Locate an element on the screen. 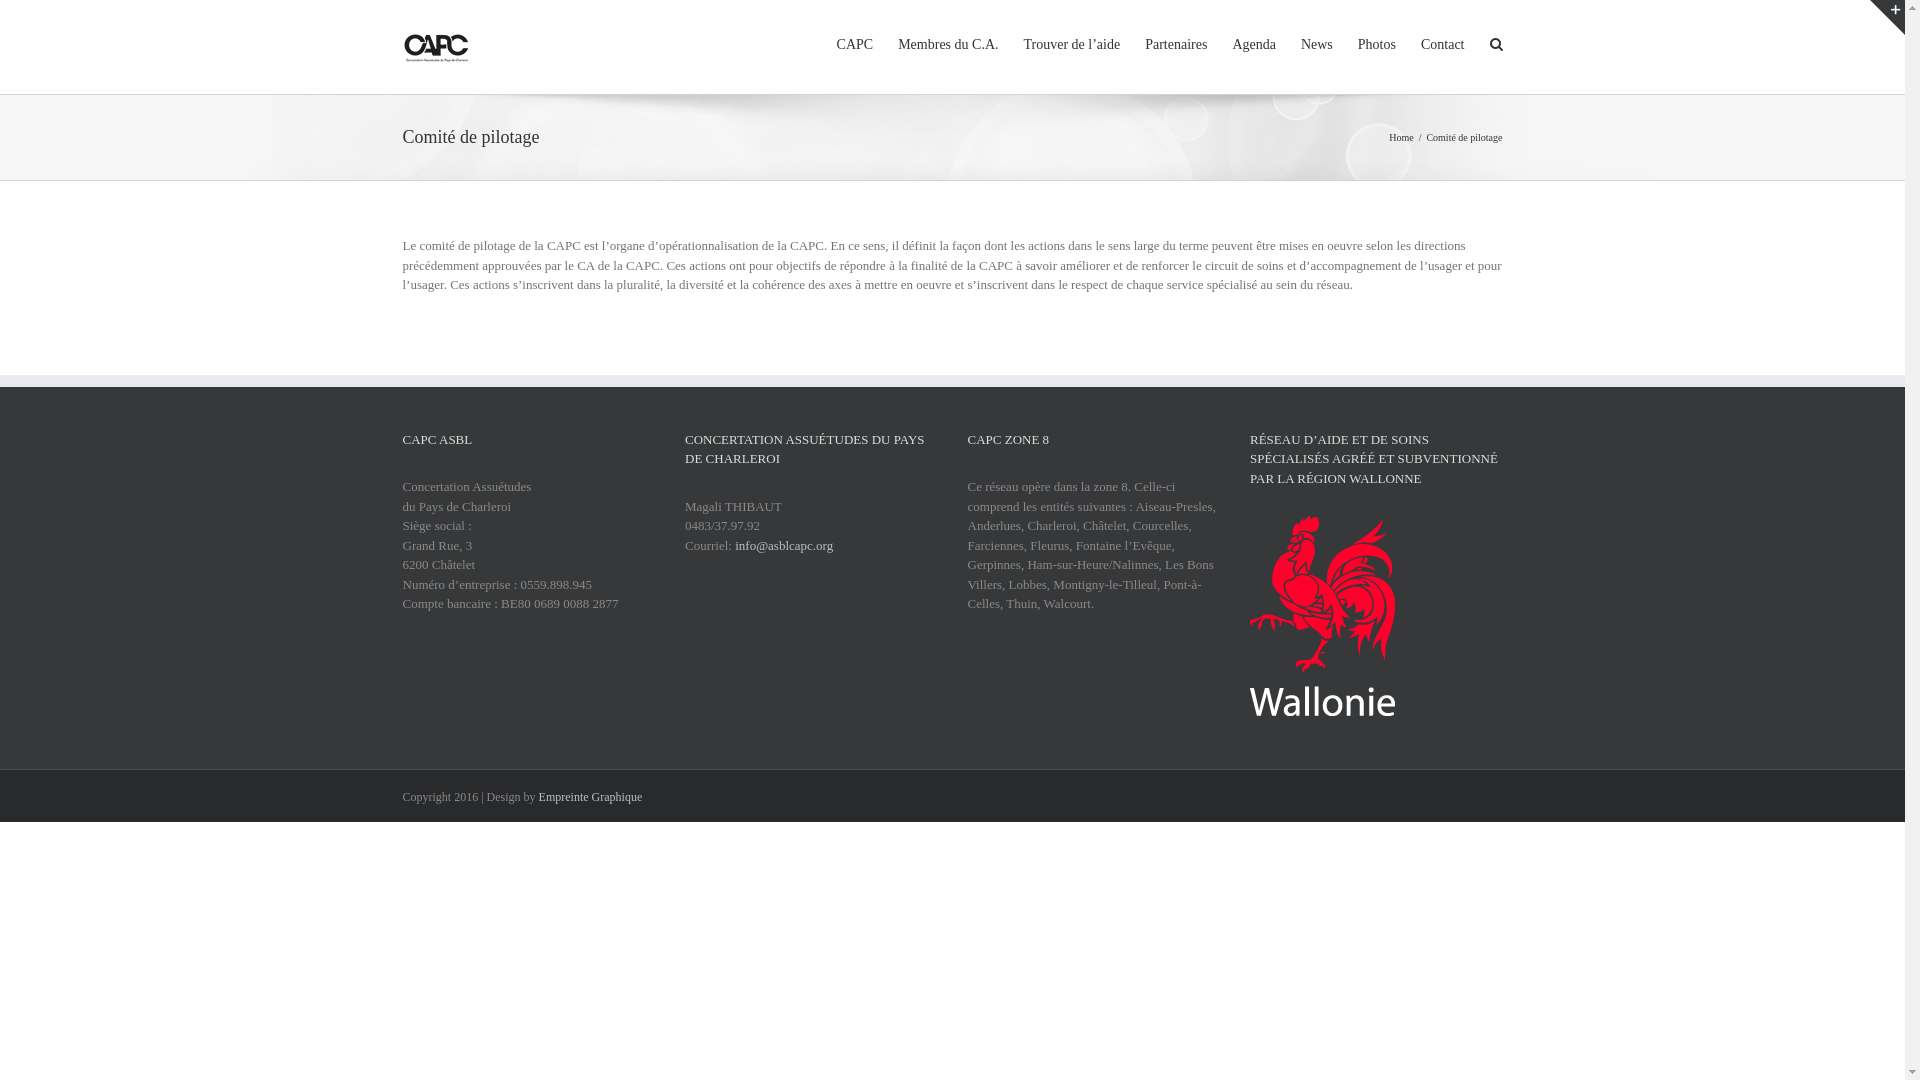 This screenshot has width=1920, height=1080. Partenaires is located at coordinates (1176, 43).